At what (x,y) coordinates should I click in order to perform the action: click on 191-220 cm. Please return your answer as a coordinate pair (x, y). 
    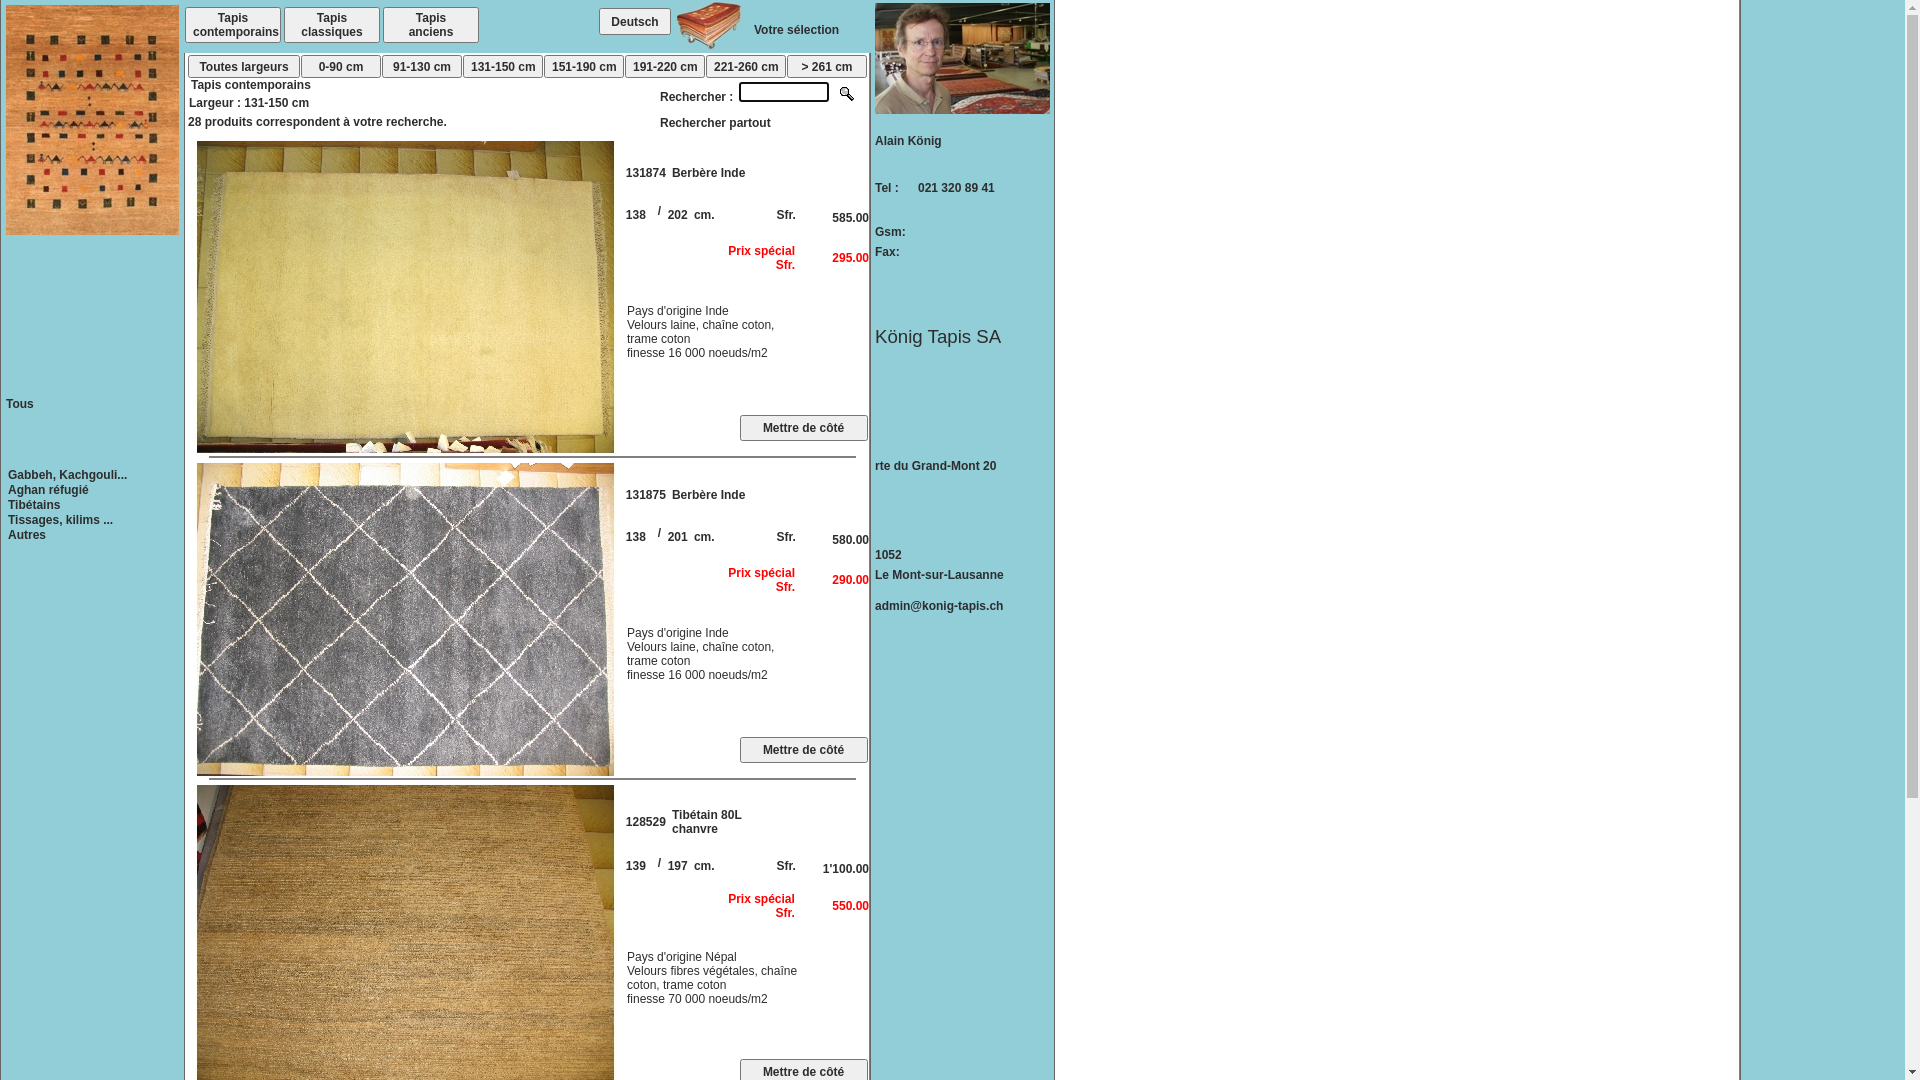
    Looking at the image, I should click on (665, 66).